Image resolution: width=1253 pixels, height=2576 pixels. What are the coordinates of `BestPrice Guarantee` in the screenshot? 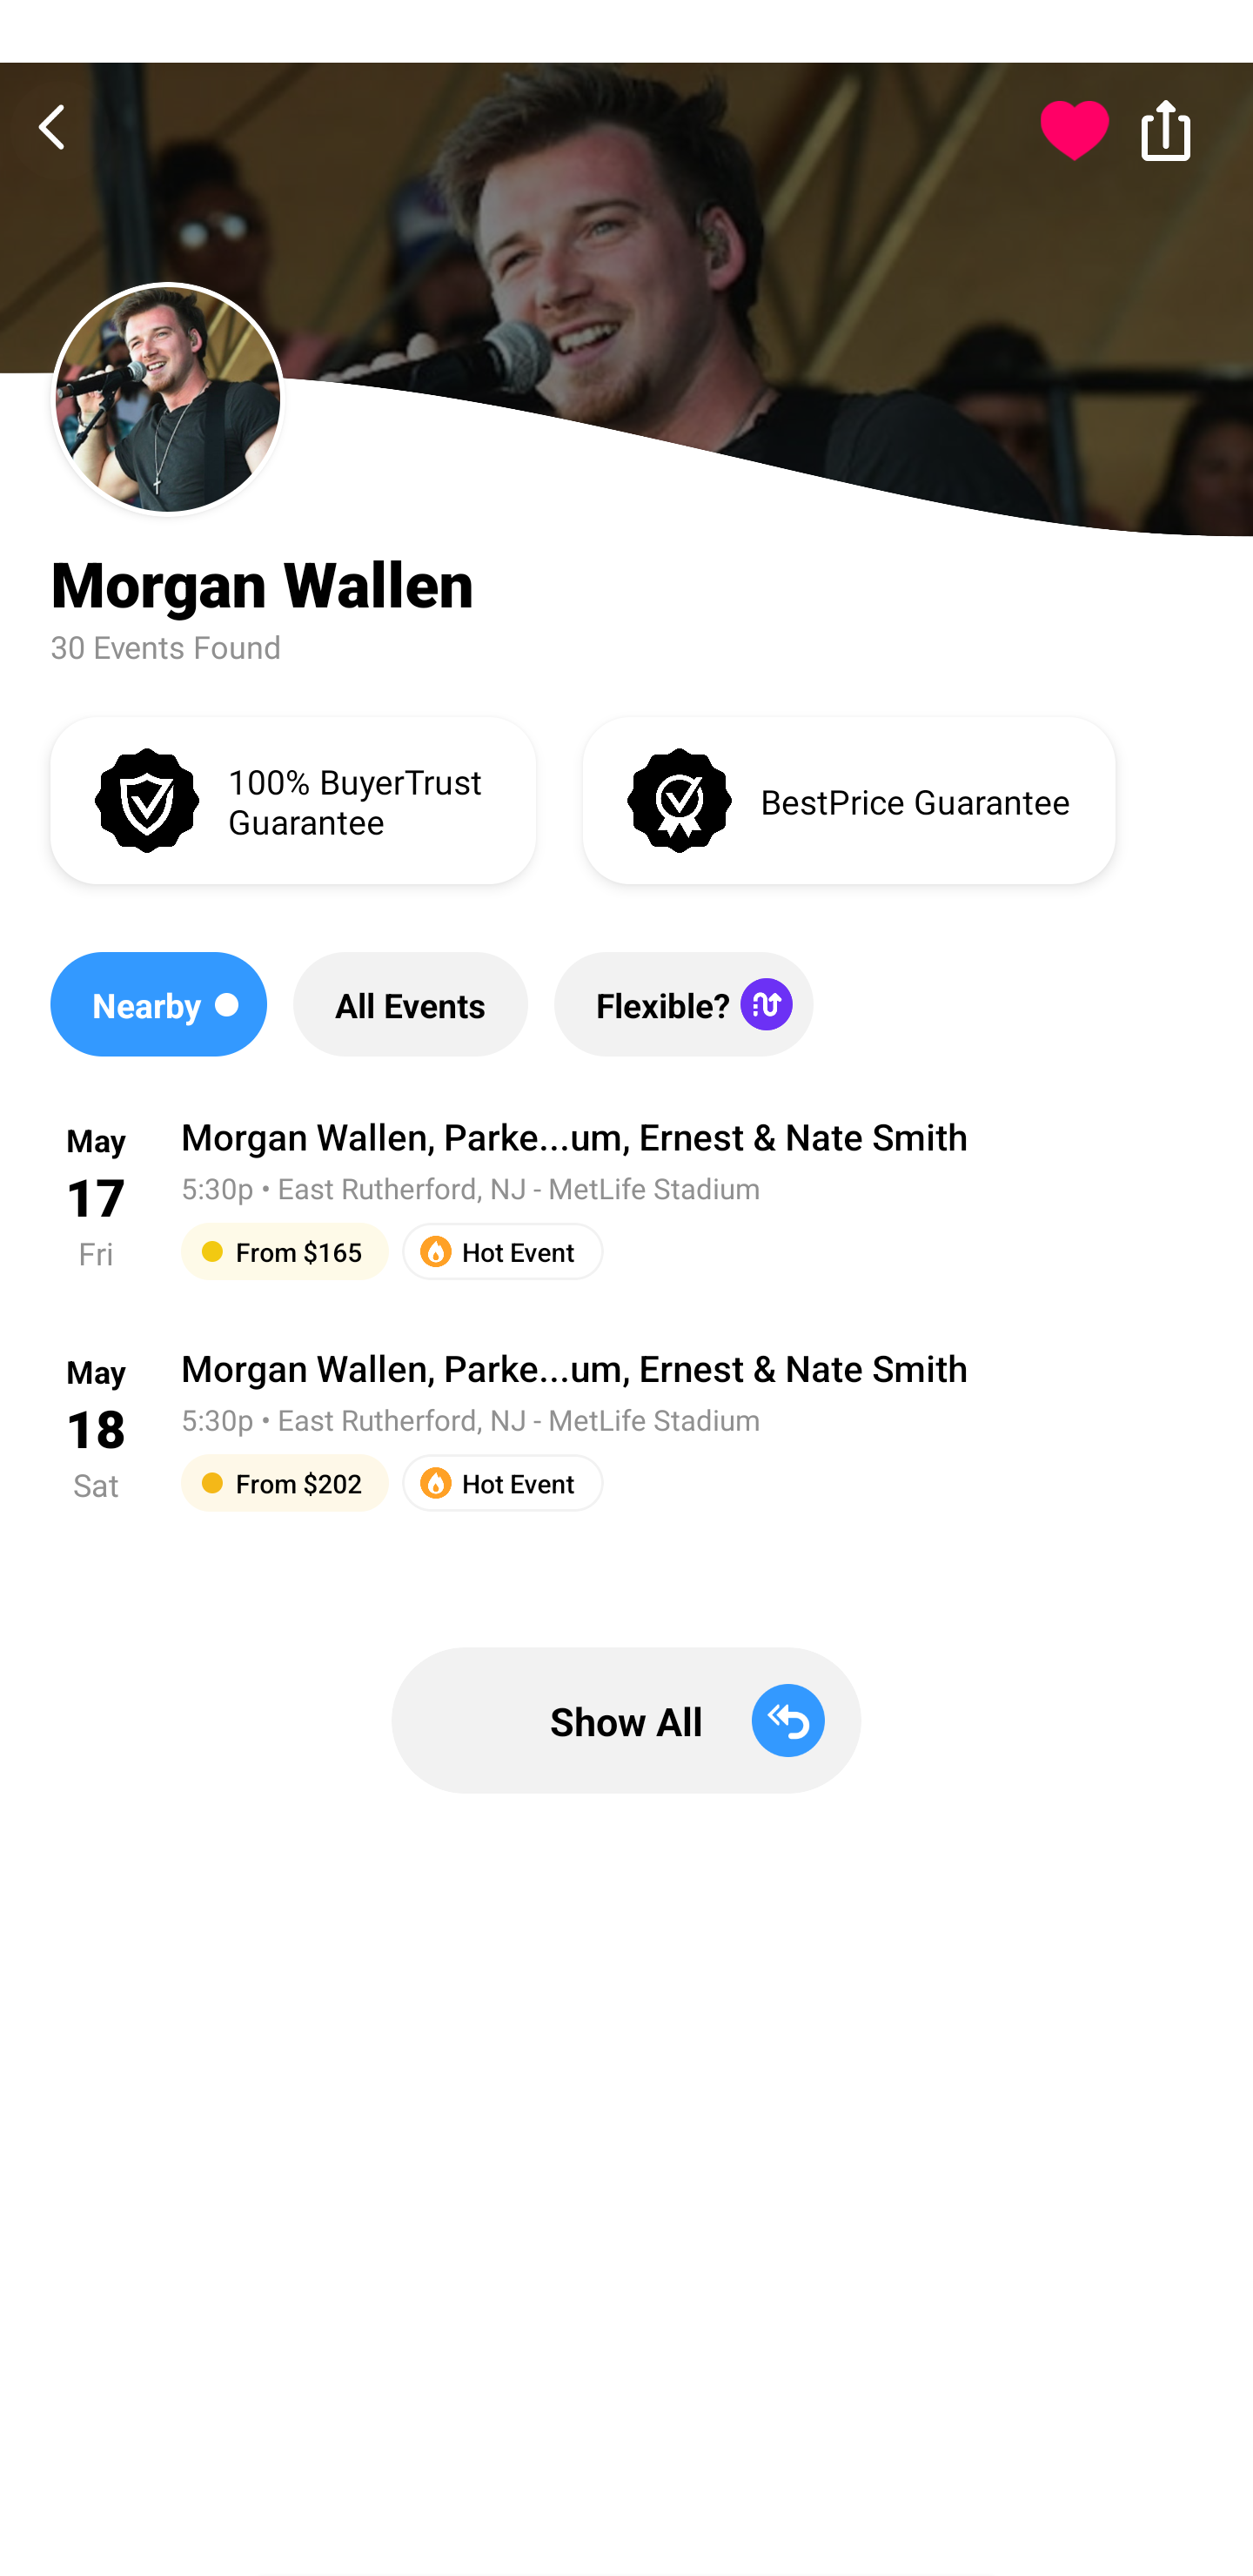 It's located at (848, 799).